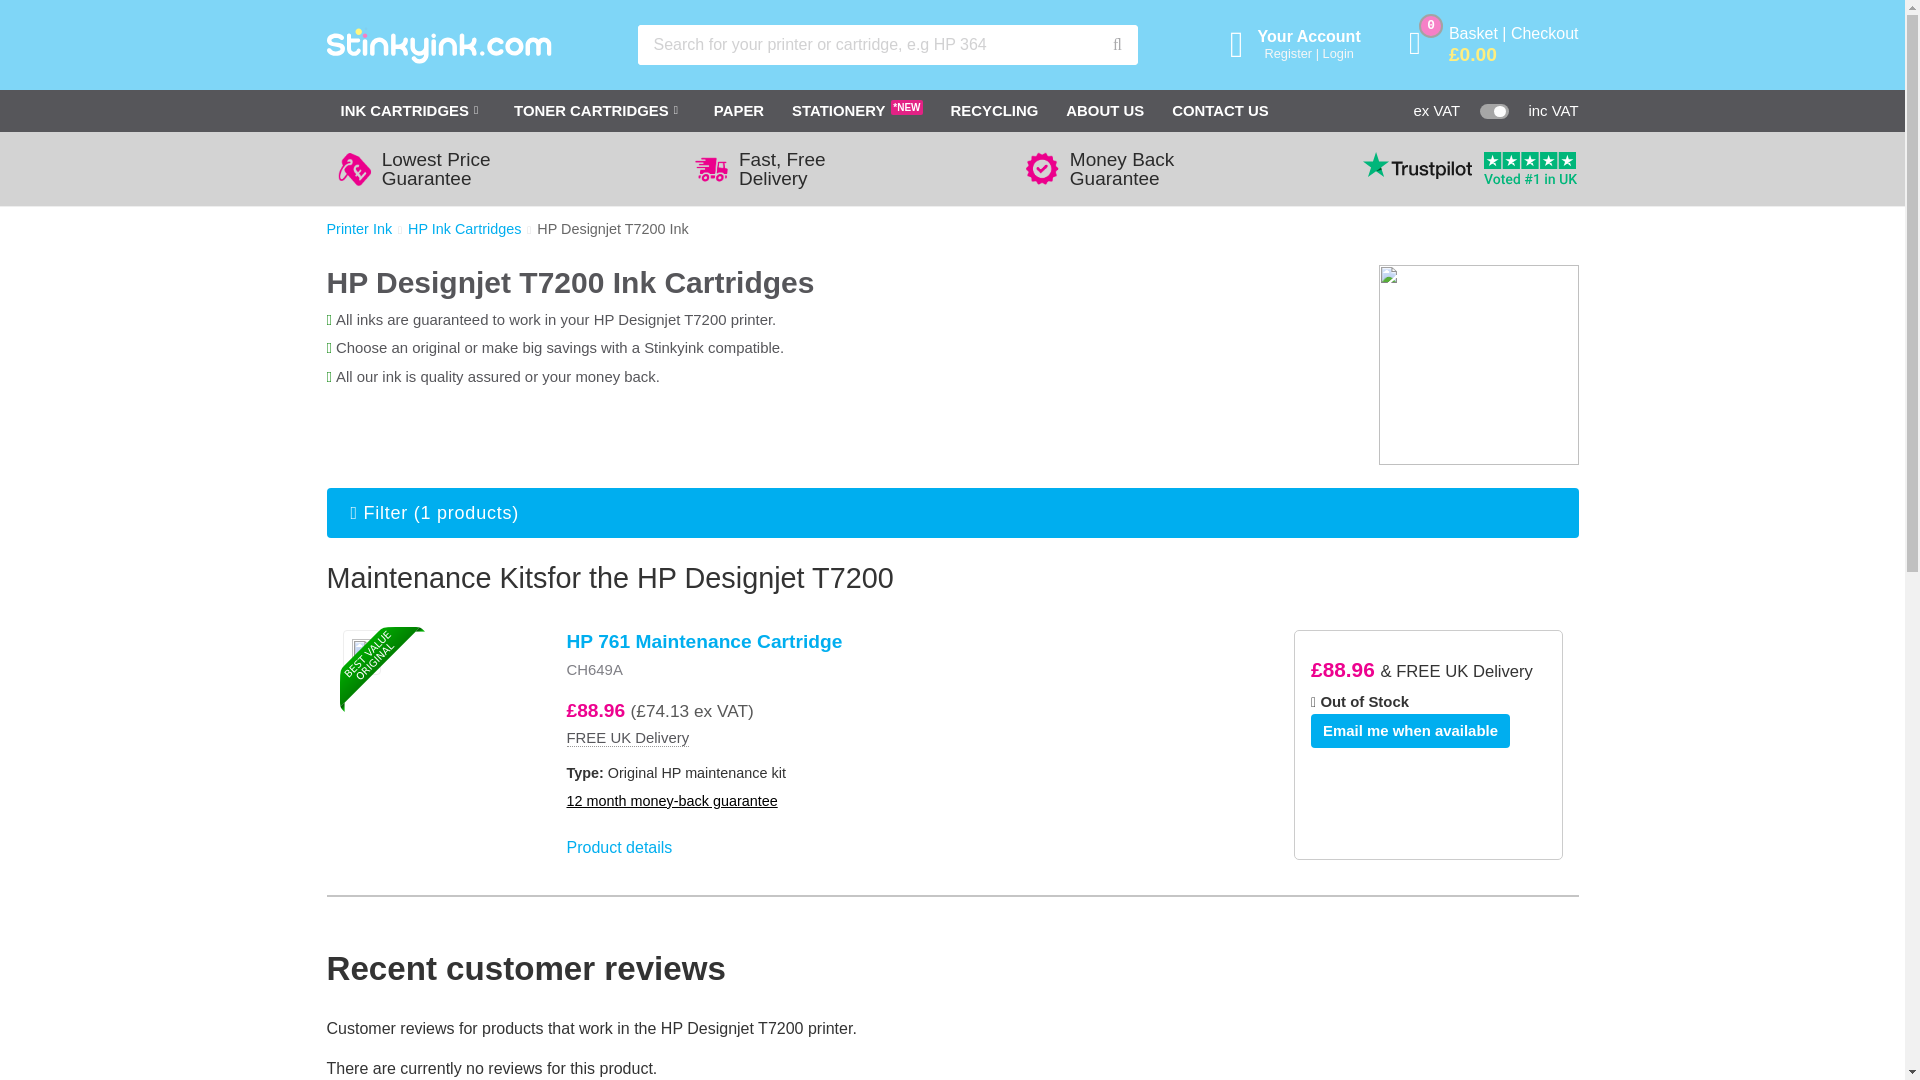 Image resolution: width=1920 pixels, height=1080 pixels. Describe the element at coordinates (1425, 44) in the screenshot. I see `0` at that location.